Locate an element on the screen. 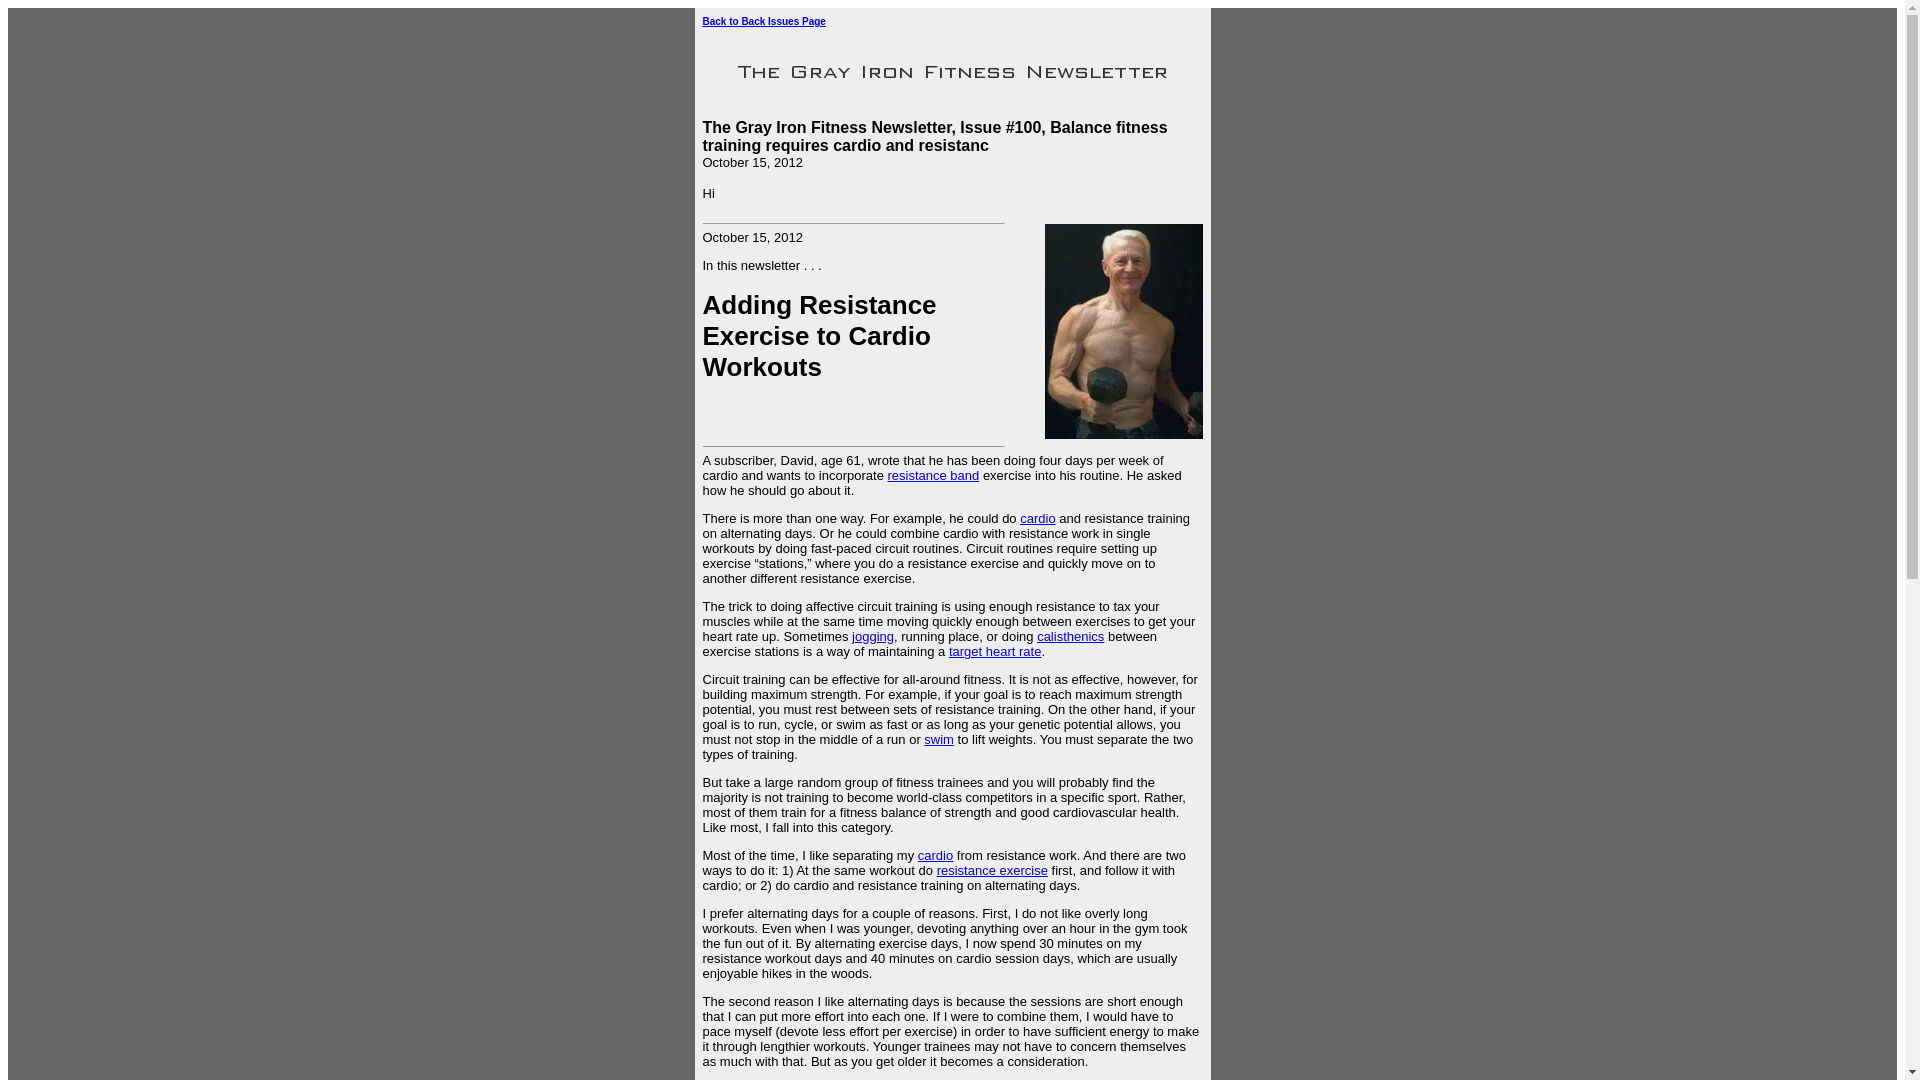 This screenshot has height=1080, width=1920. target heart rate is located at coordinates (995, 650).